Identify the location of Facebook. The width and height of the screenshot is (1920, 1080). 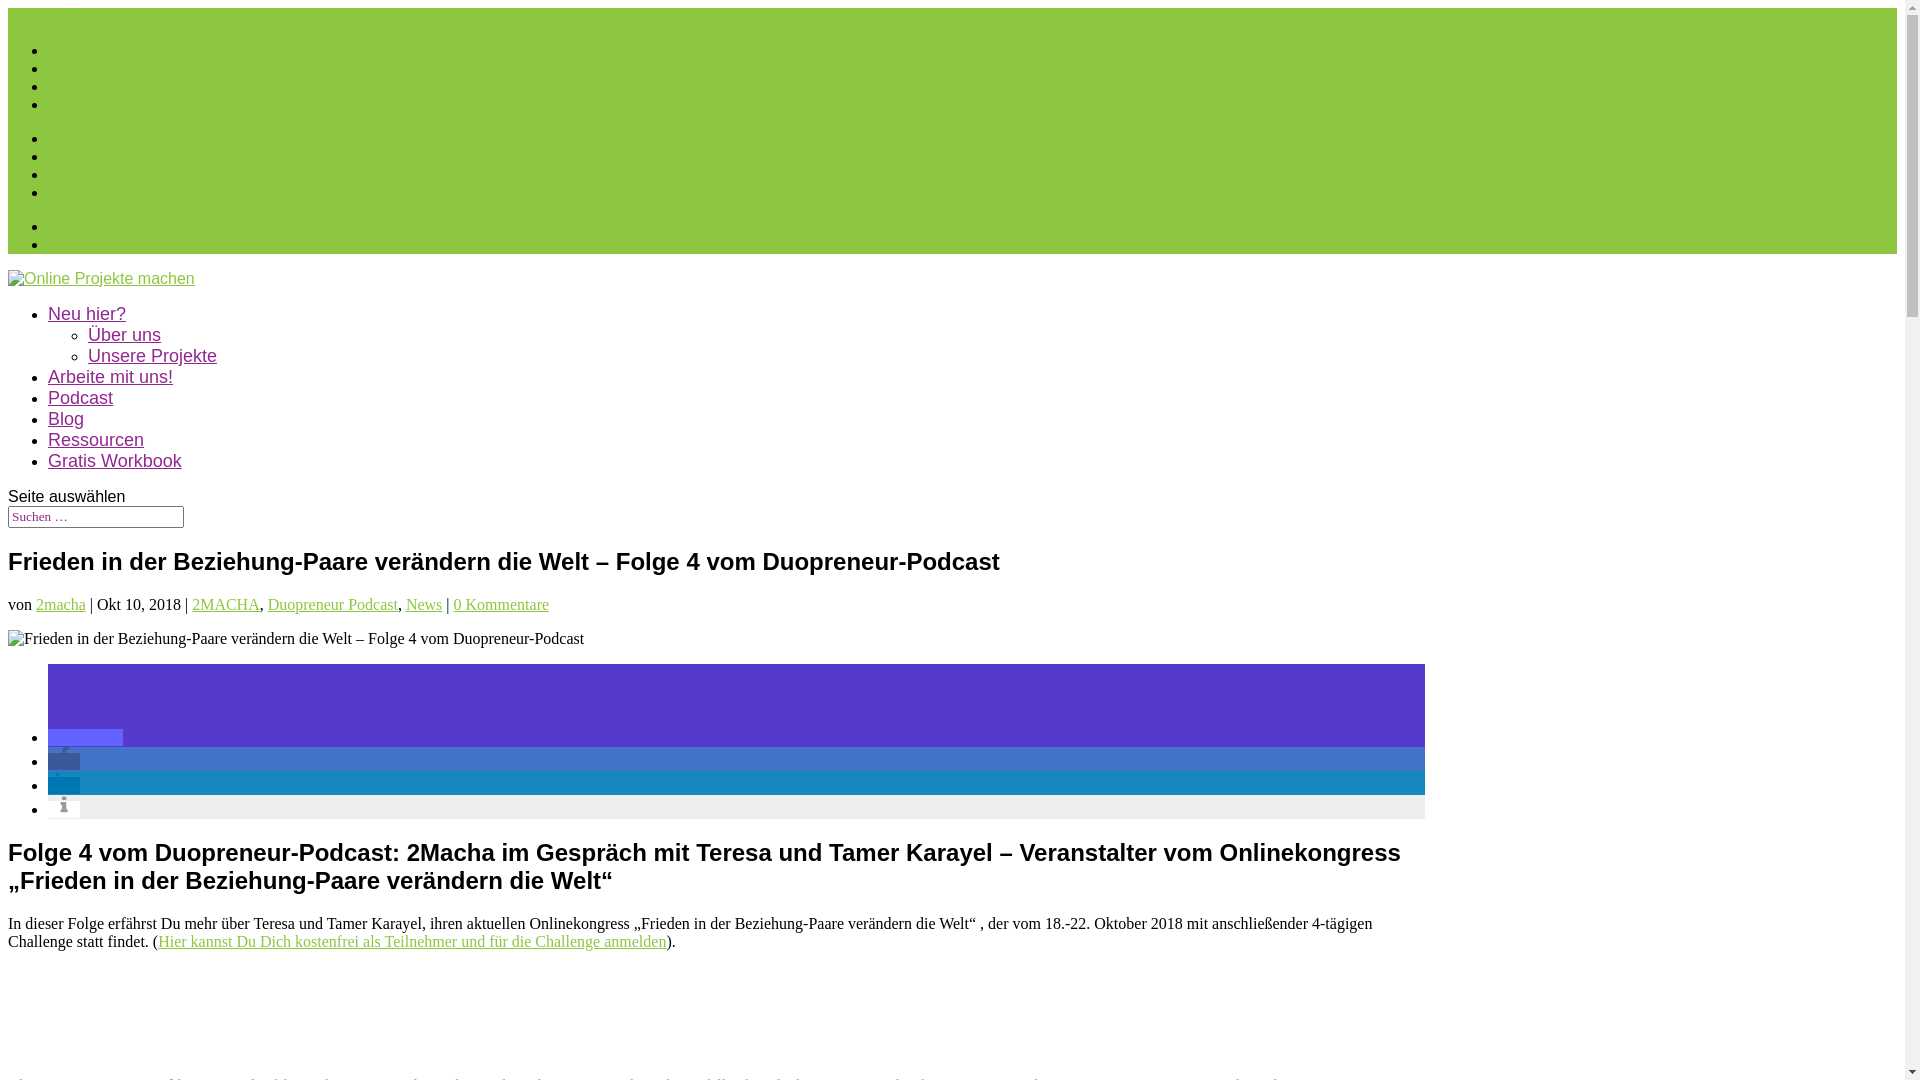
(79, 50).